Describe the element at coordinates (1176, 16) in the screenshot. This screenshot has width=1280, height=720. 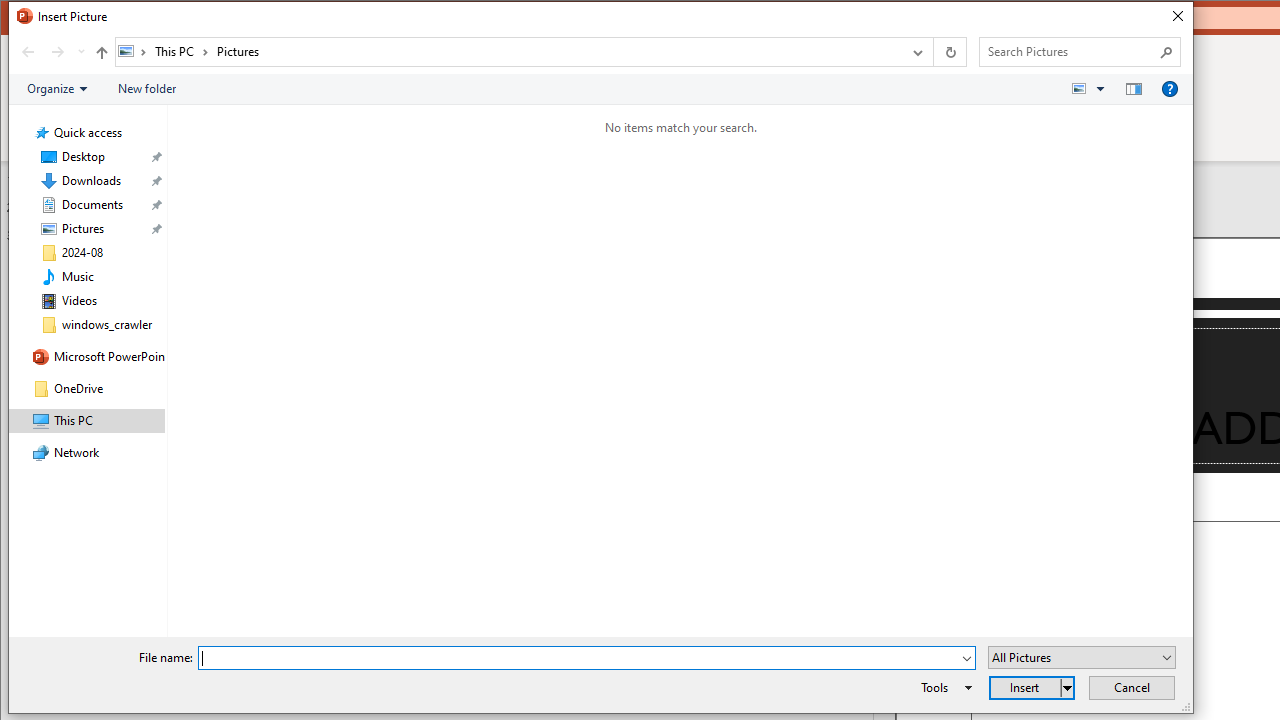
I see `Close` at that location.